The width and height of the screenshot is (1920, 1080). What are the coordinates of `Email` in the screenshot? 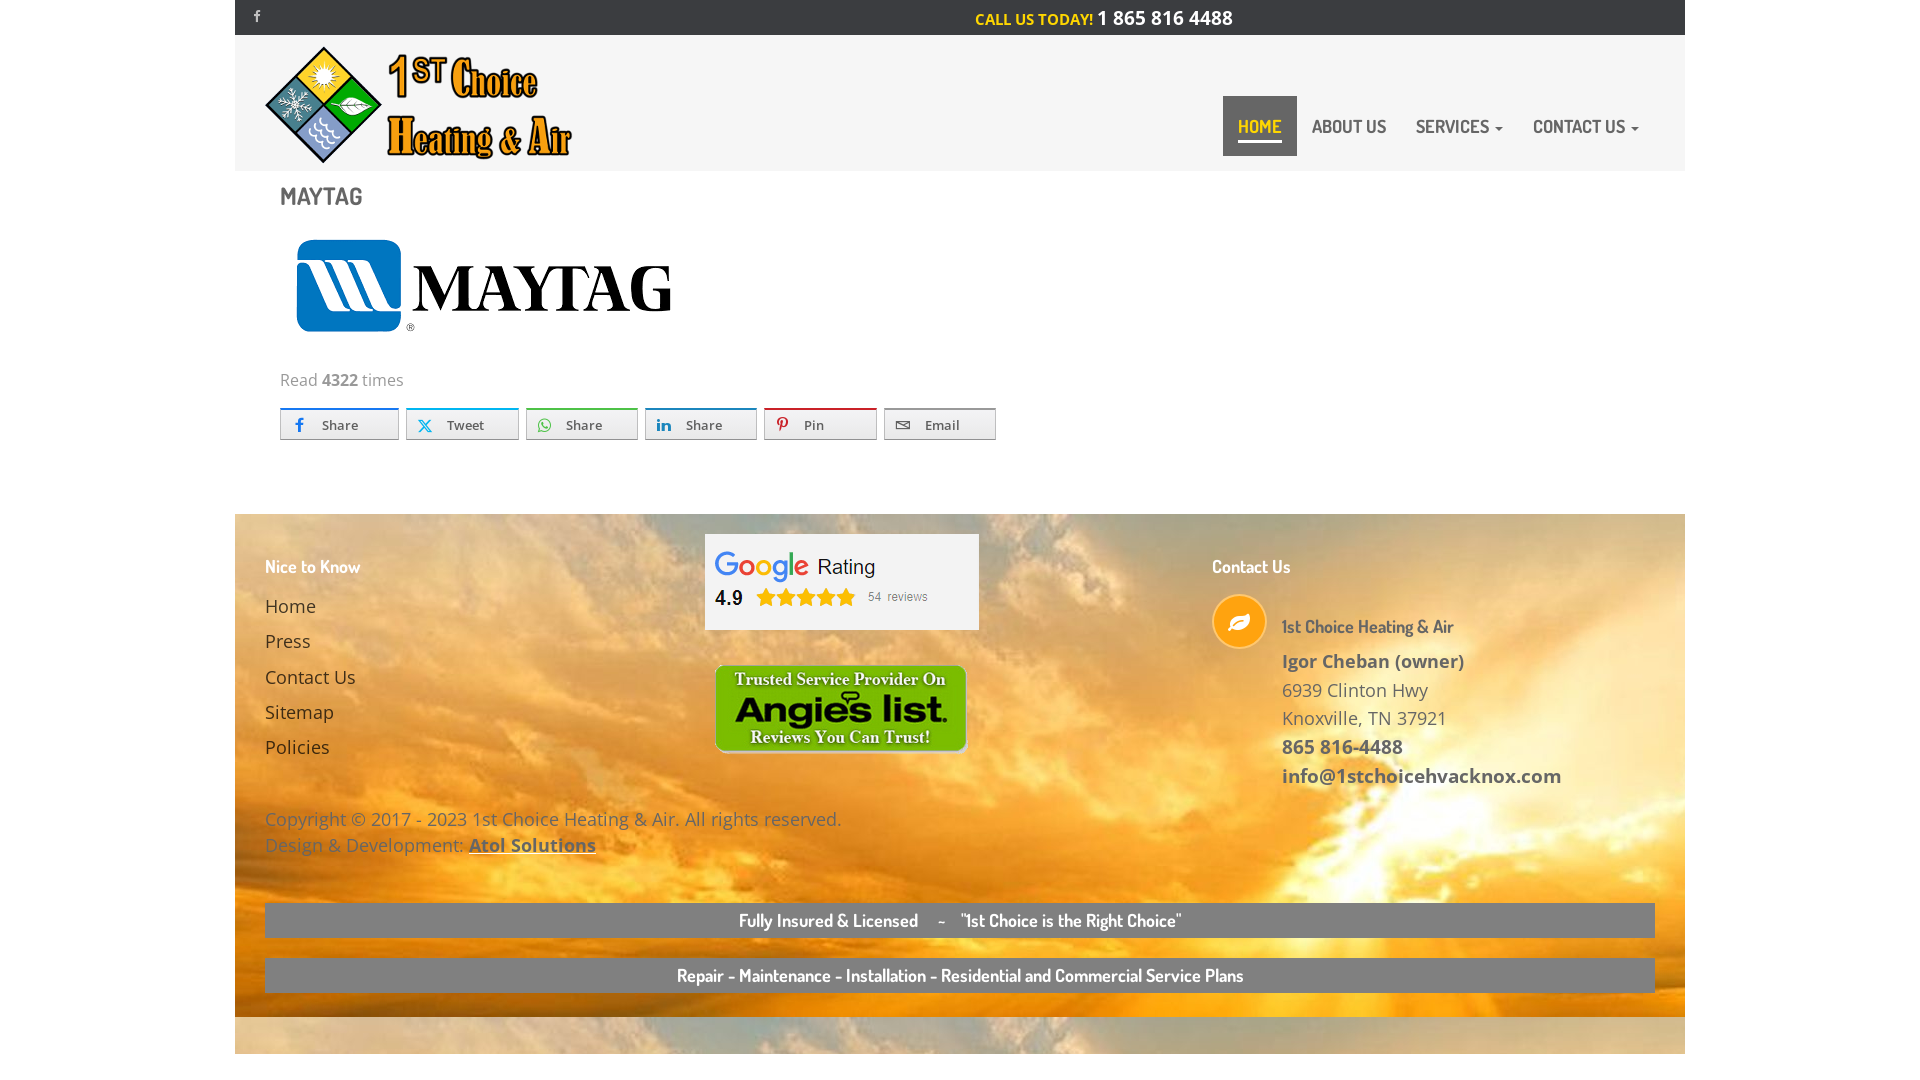 It's located at (940, 424).